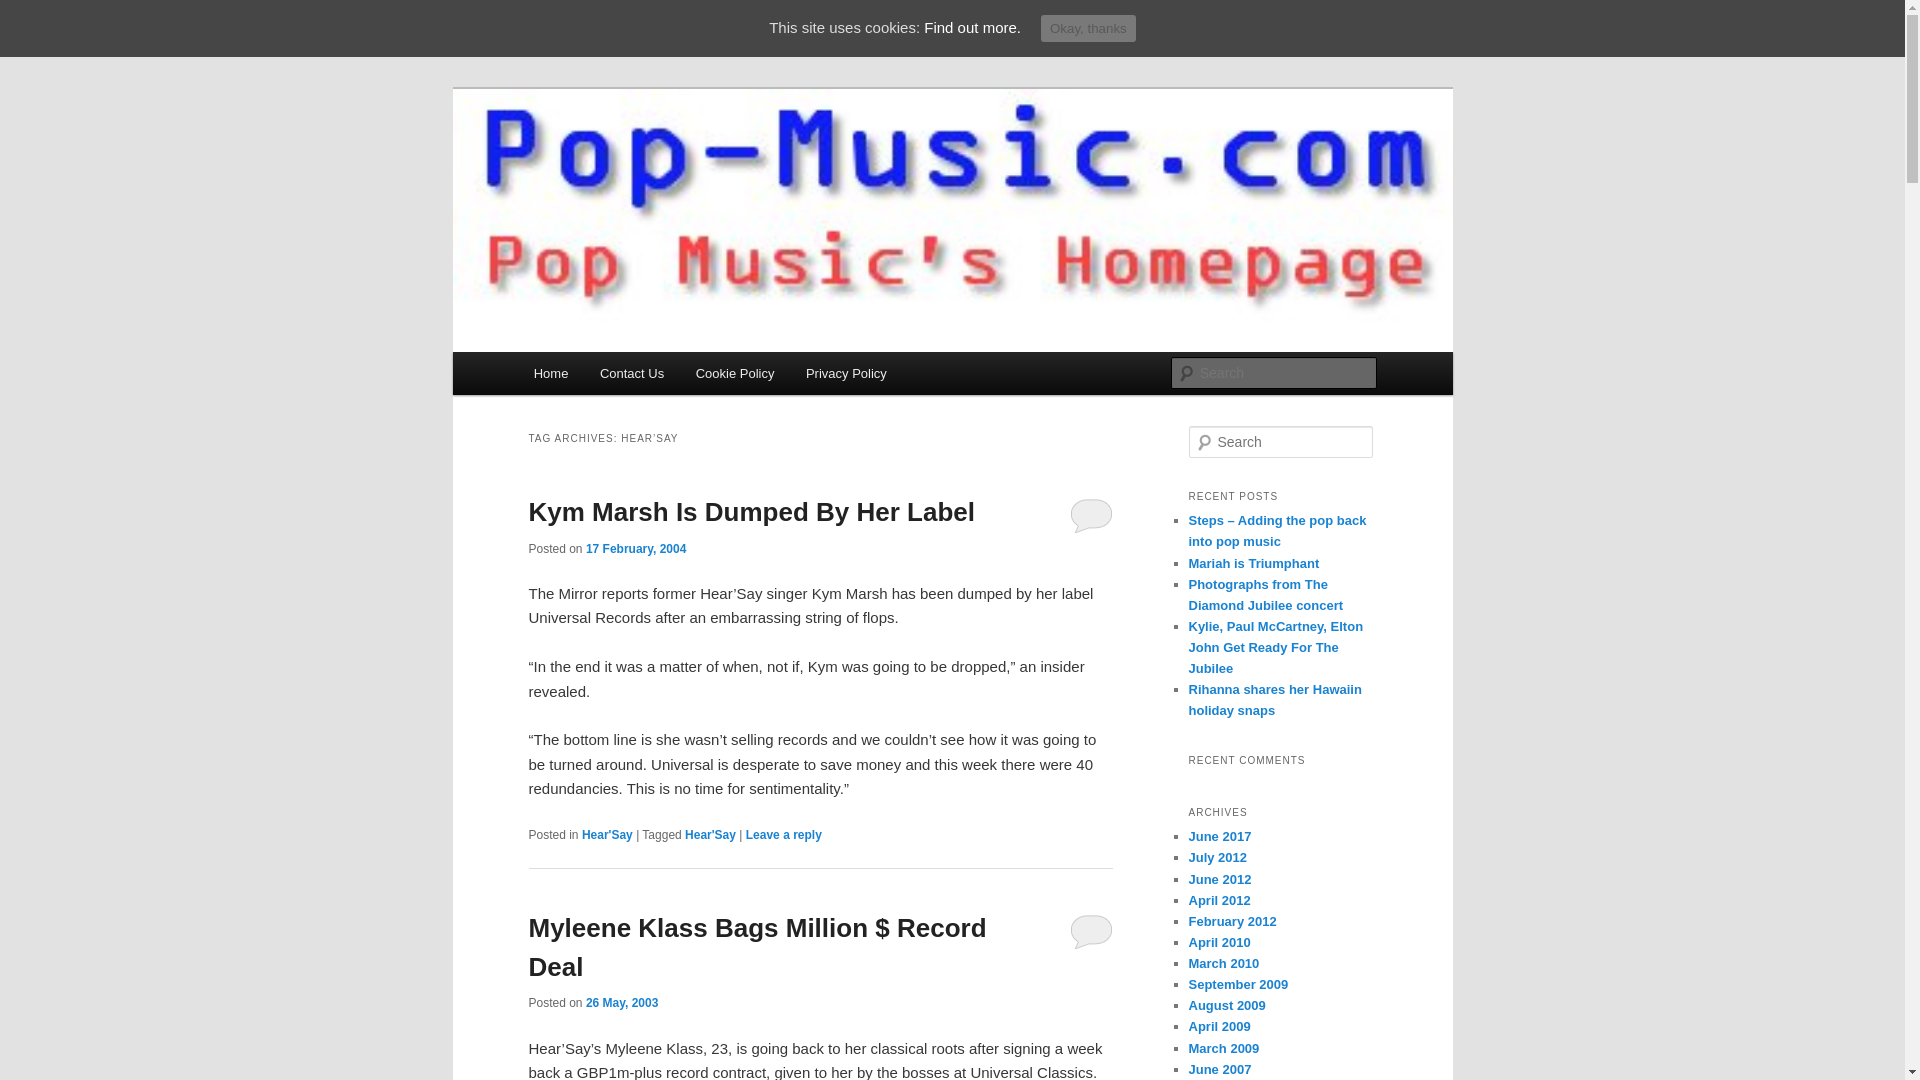 The height and width of the screenshot is (1080, 1920). Describe the element at coordinates (636, 549) in the screenshot. I see `8:00 am` at that location.